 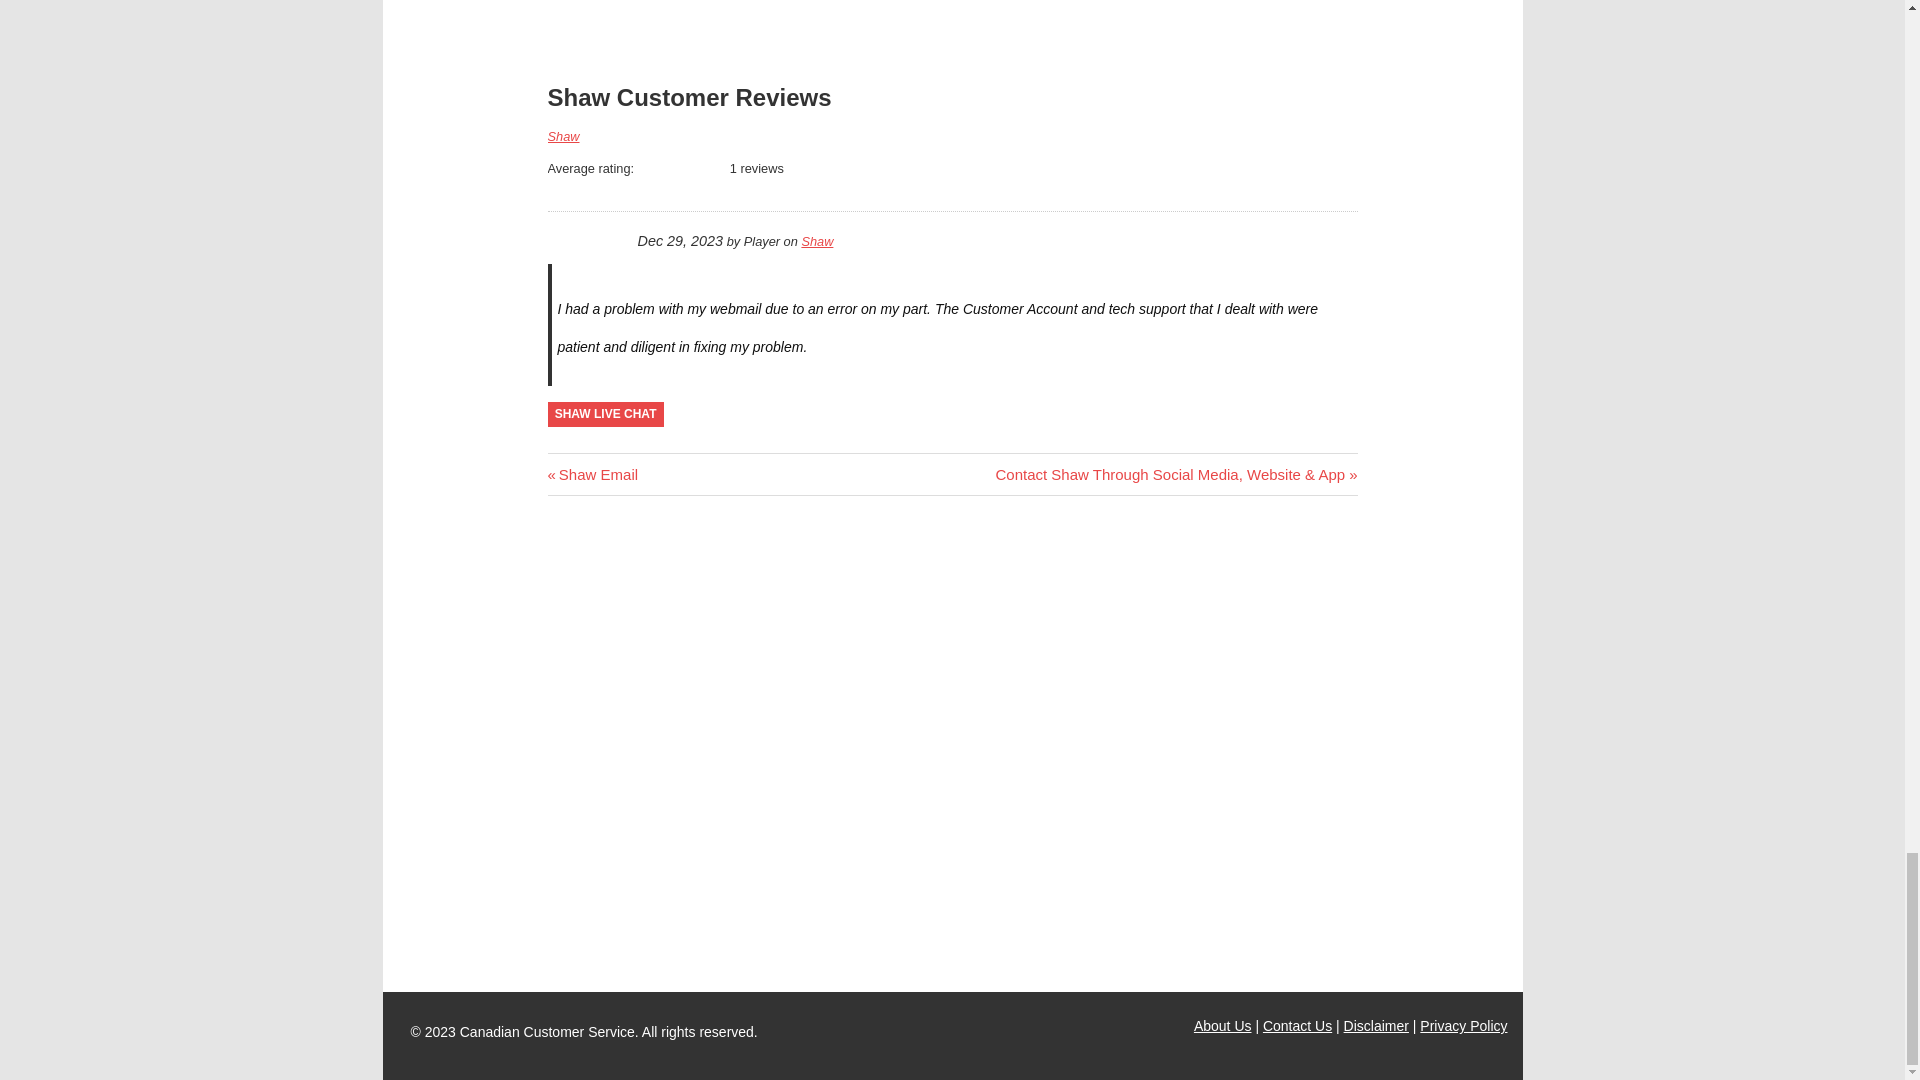 I want to click on Shaw, so click(x=816, y=242).